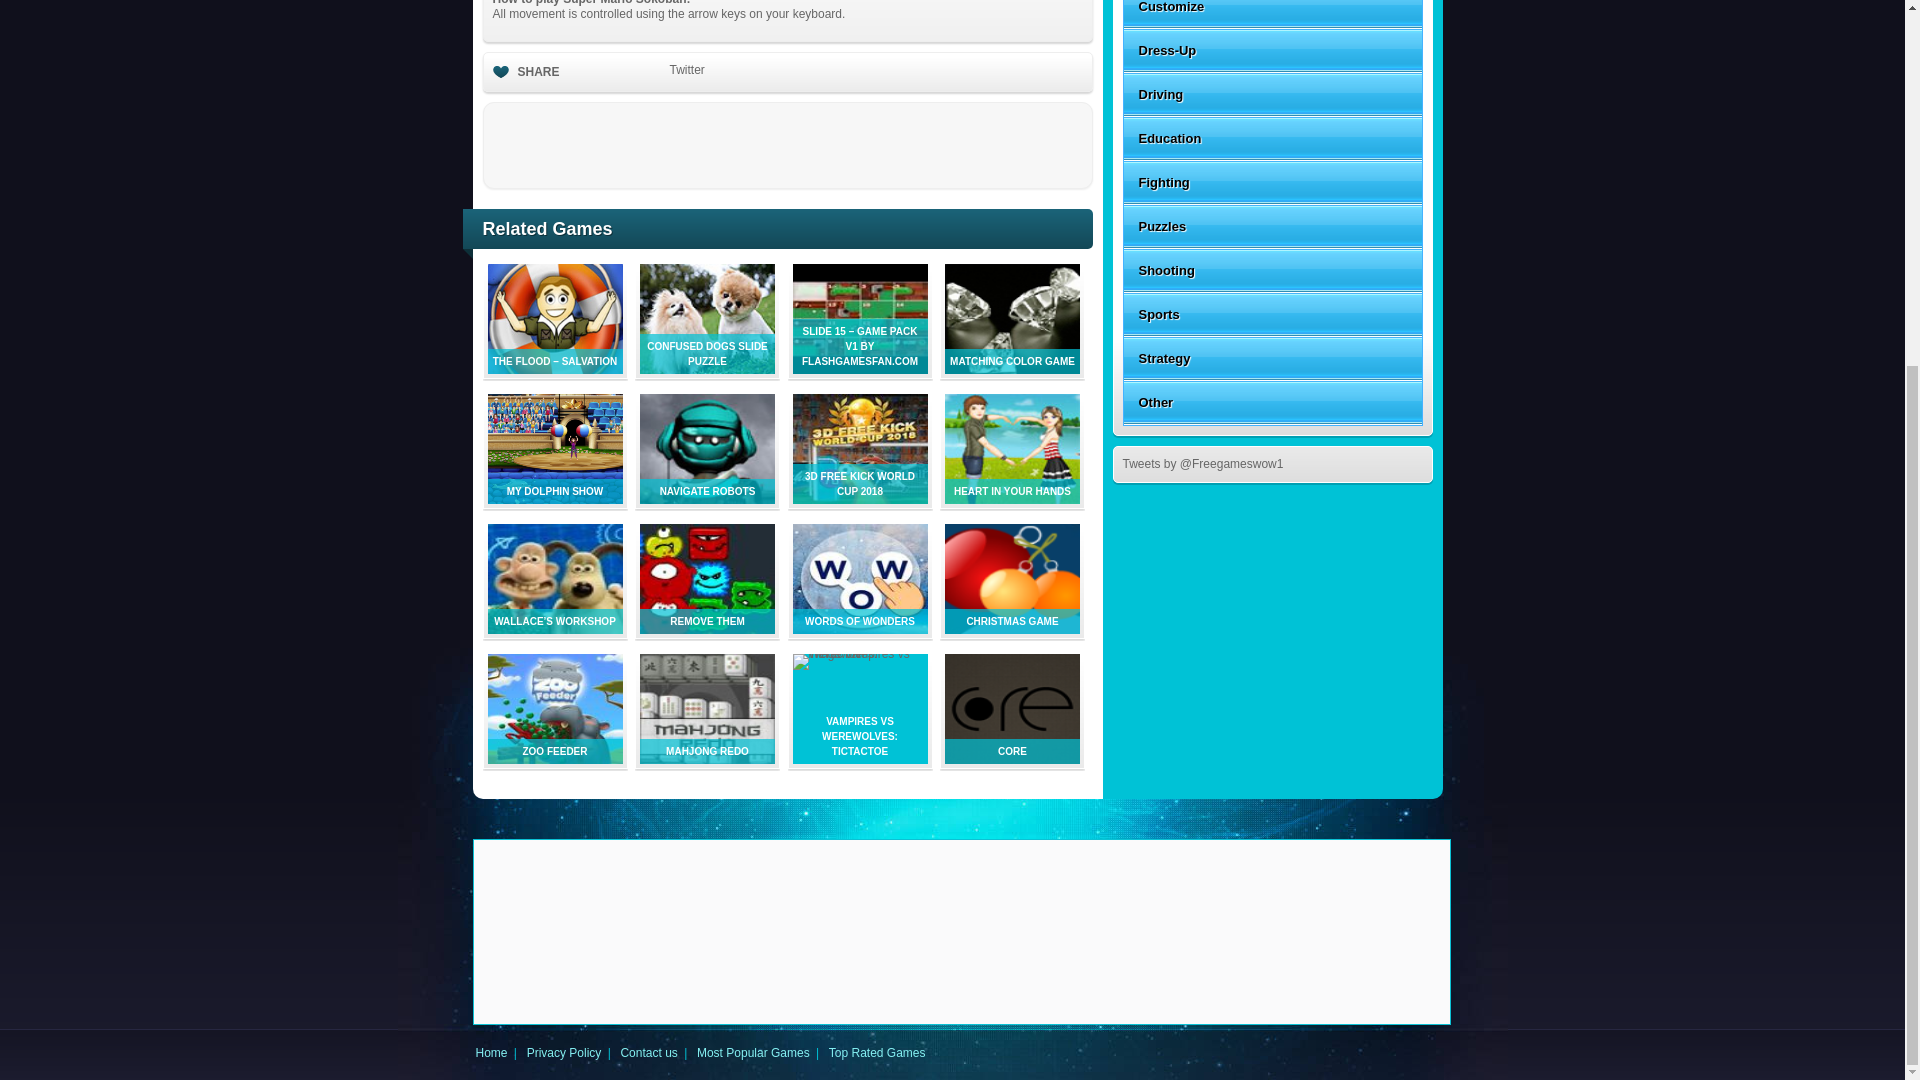 The height and width of the screenshot is (1080, 1920). Describe the element at coordinates (1012, 759) in the screenshot. I see `CORE` at that location.